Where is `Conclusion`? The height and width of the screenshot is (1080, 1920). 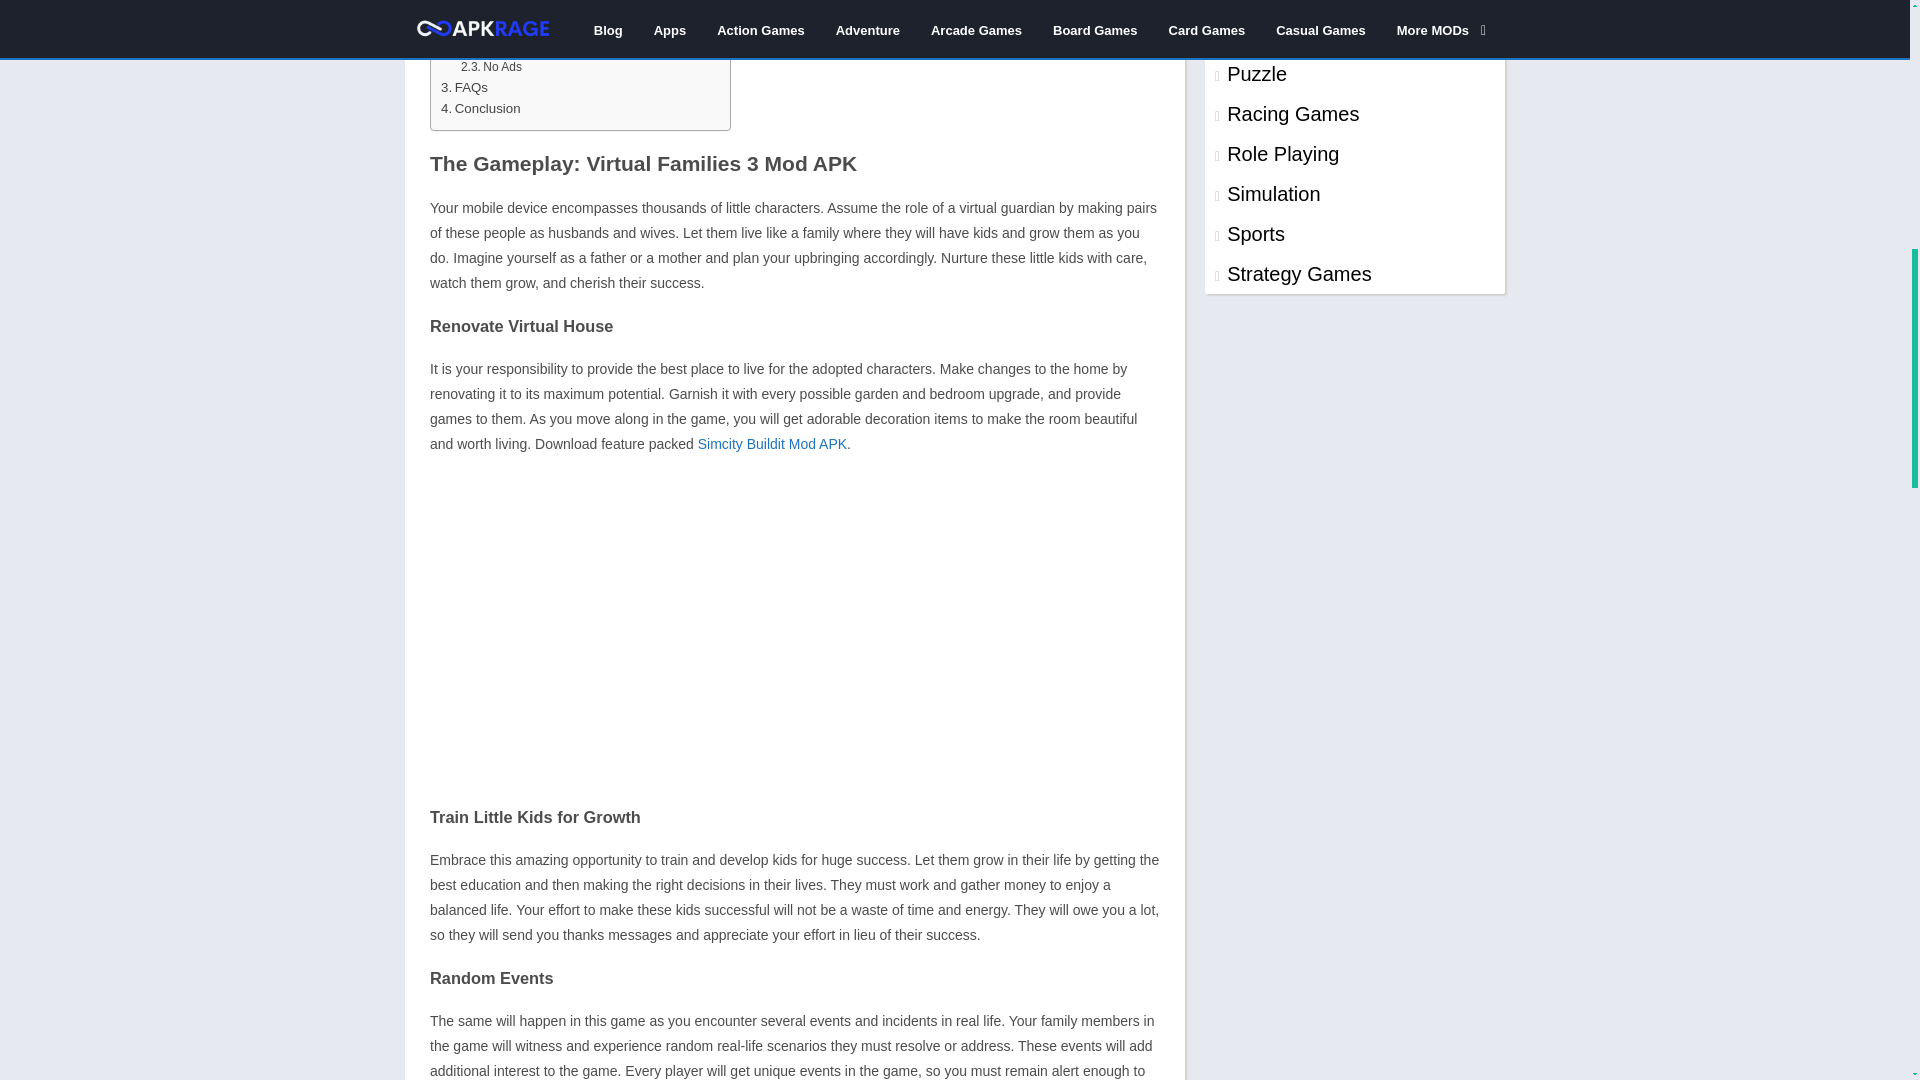 Conclusion is located at coordinates (480, 108).